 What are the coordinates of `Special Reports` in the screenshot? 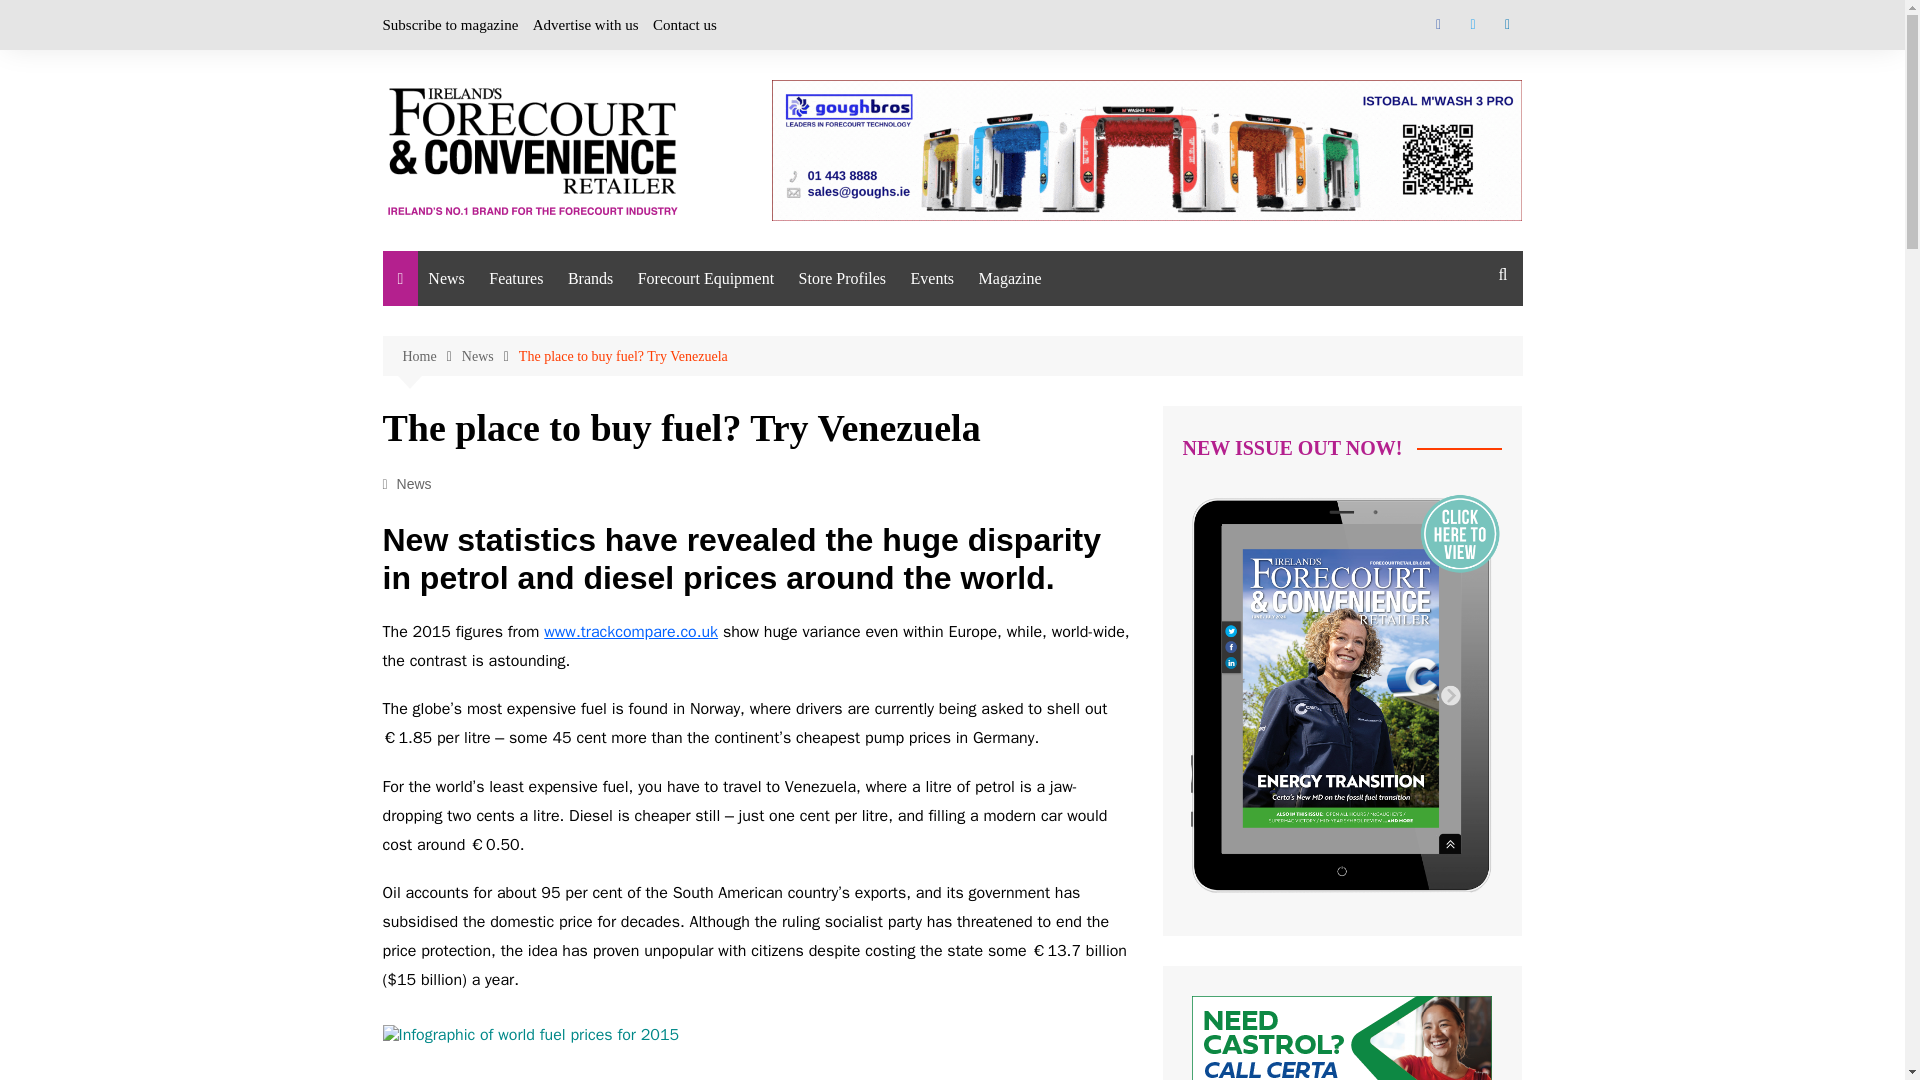 It's located at (588, 368).